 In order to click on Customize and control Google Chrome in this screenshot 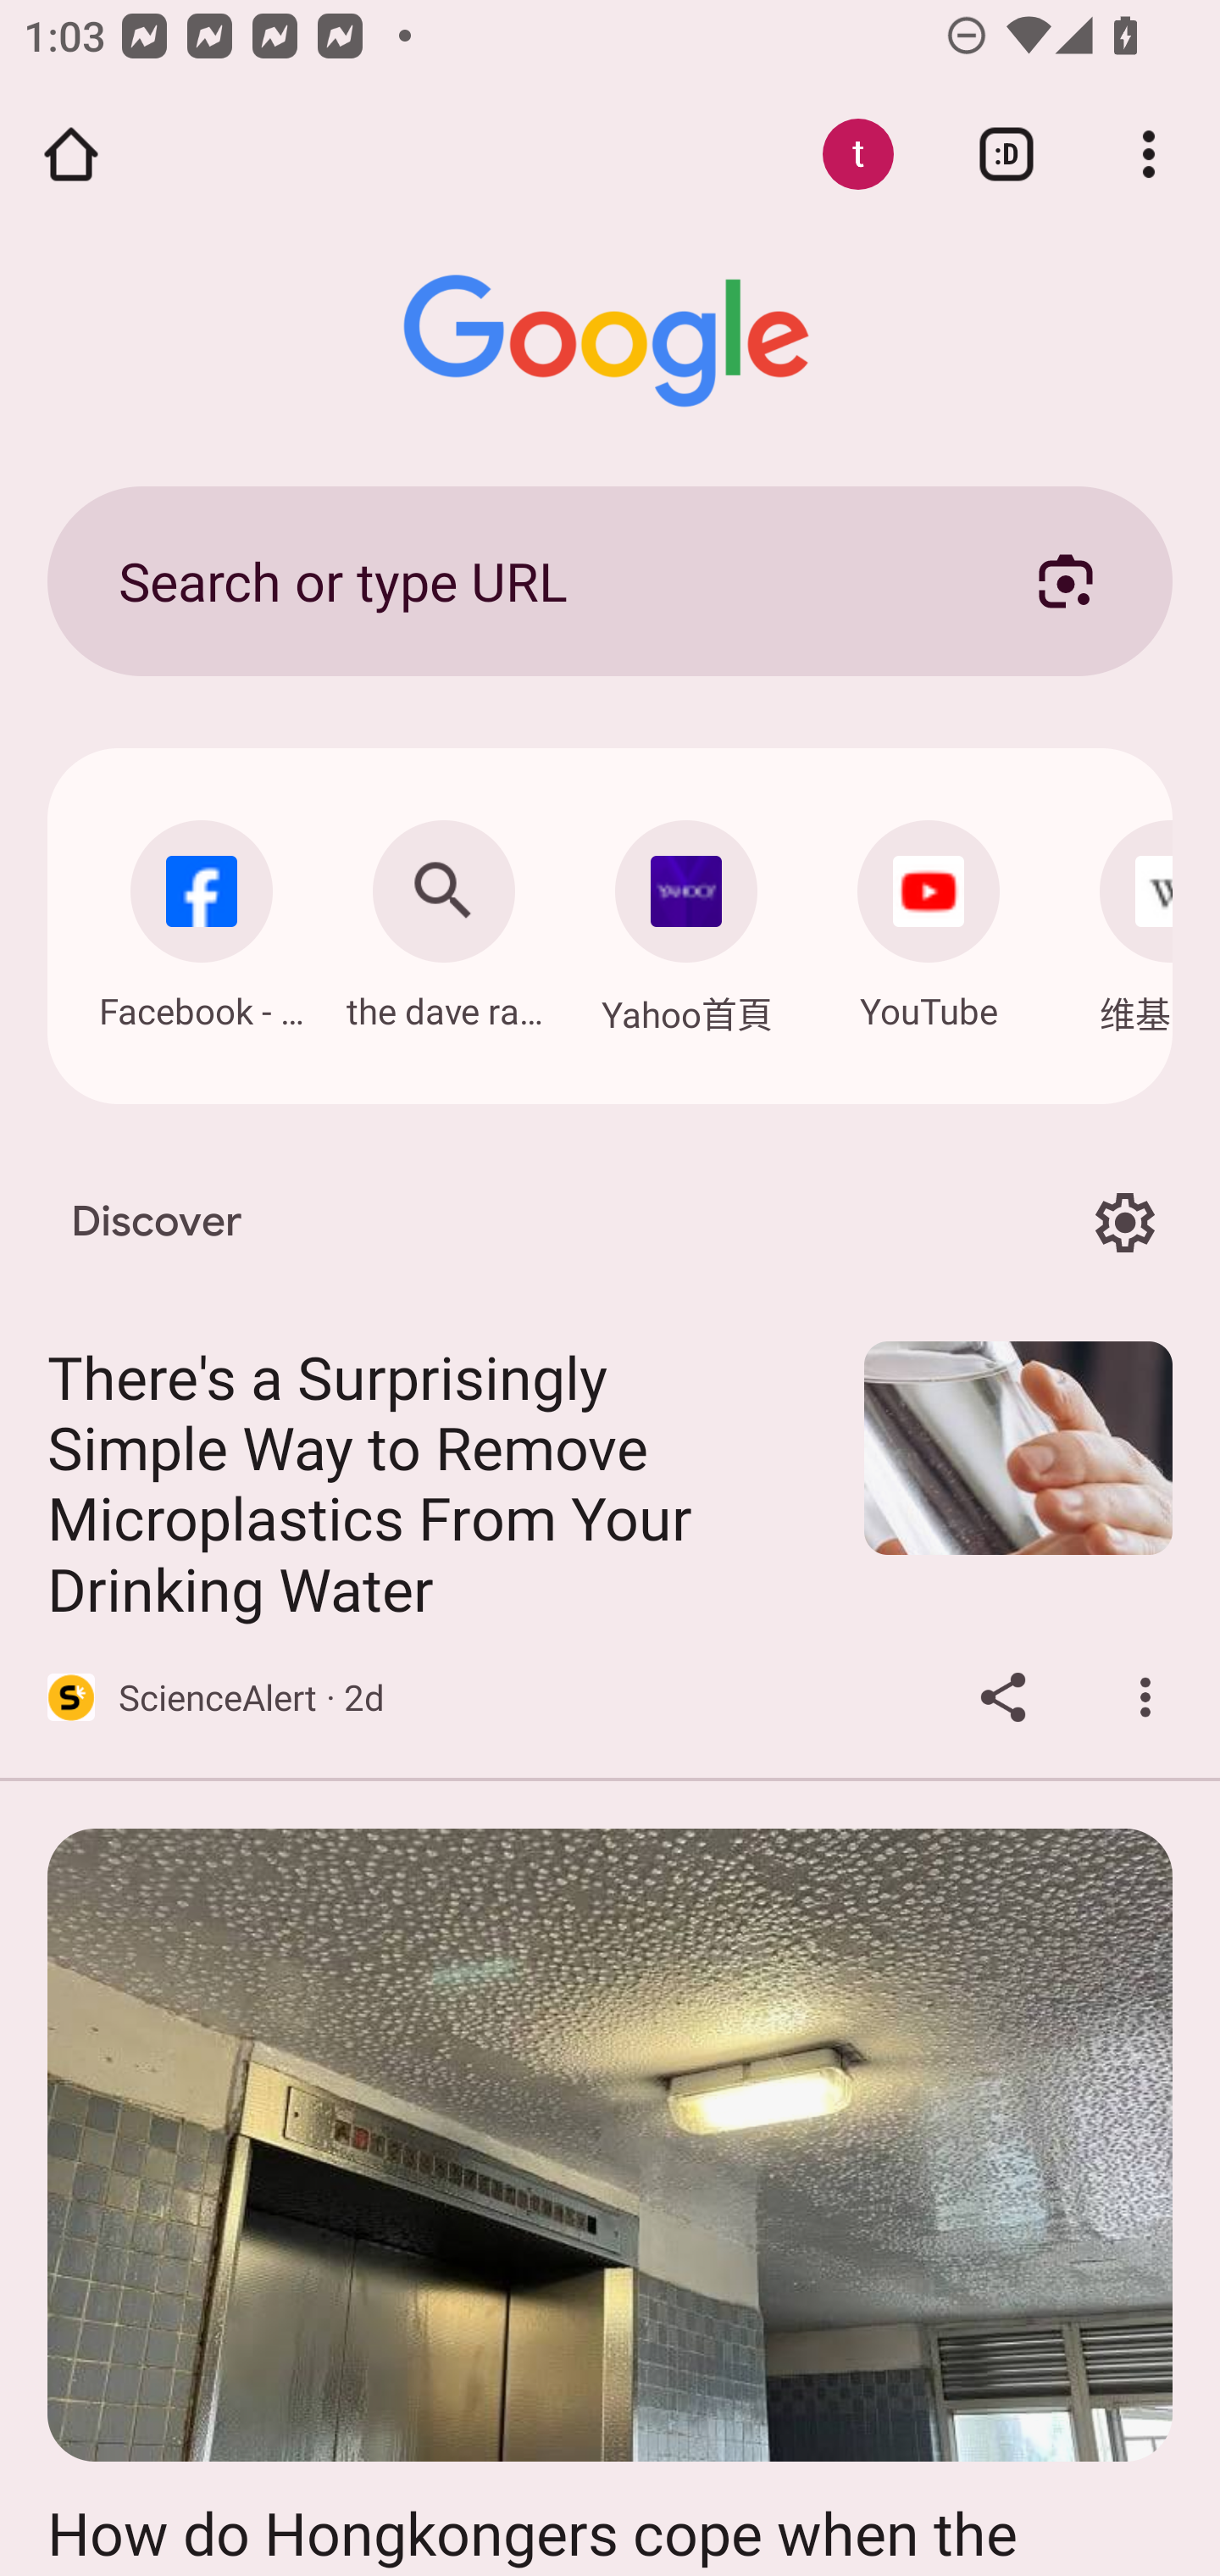, I will do `click(1149, 154)`.